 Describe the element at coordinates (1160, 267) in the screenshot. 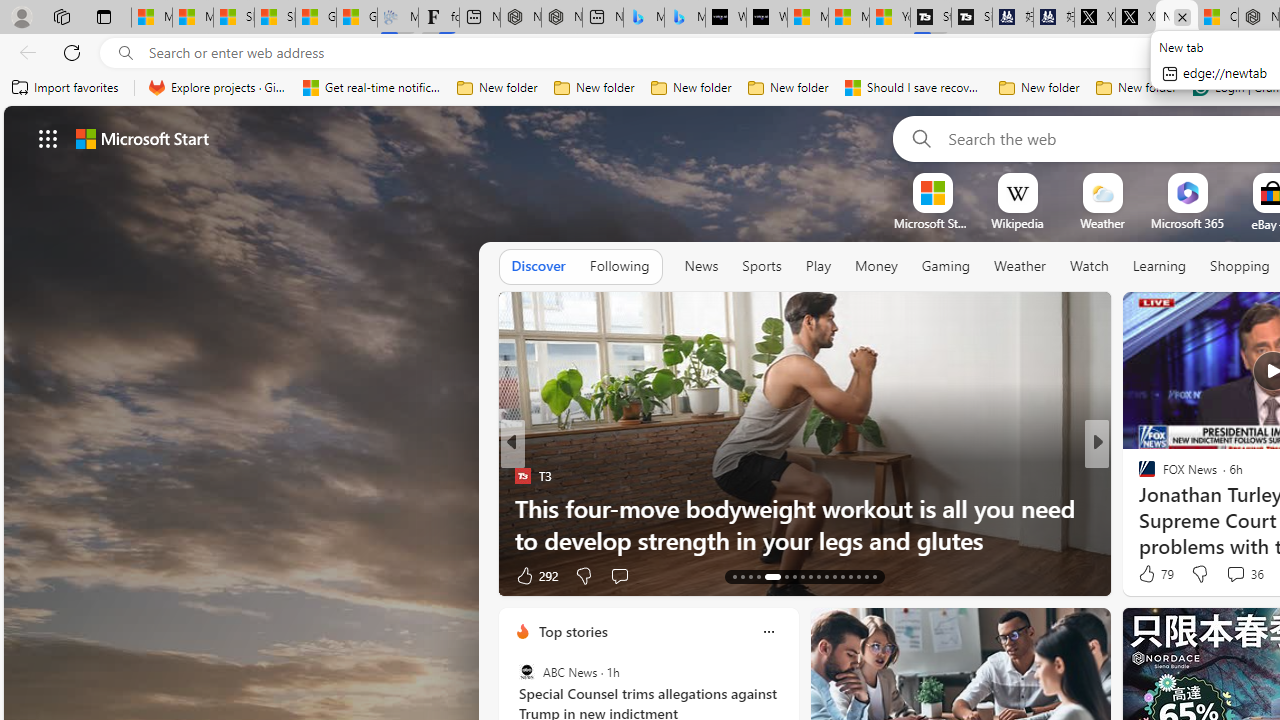

I see `Learning` at that location.